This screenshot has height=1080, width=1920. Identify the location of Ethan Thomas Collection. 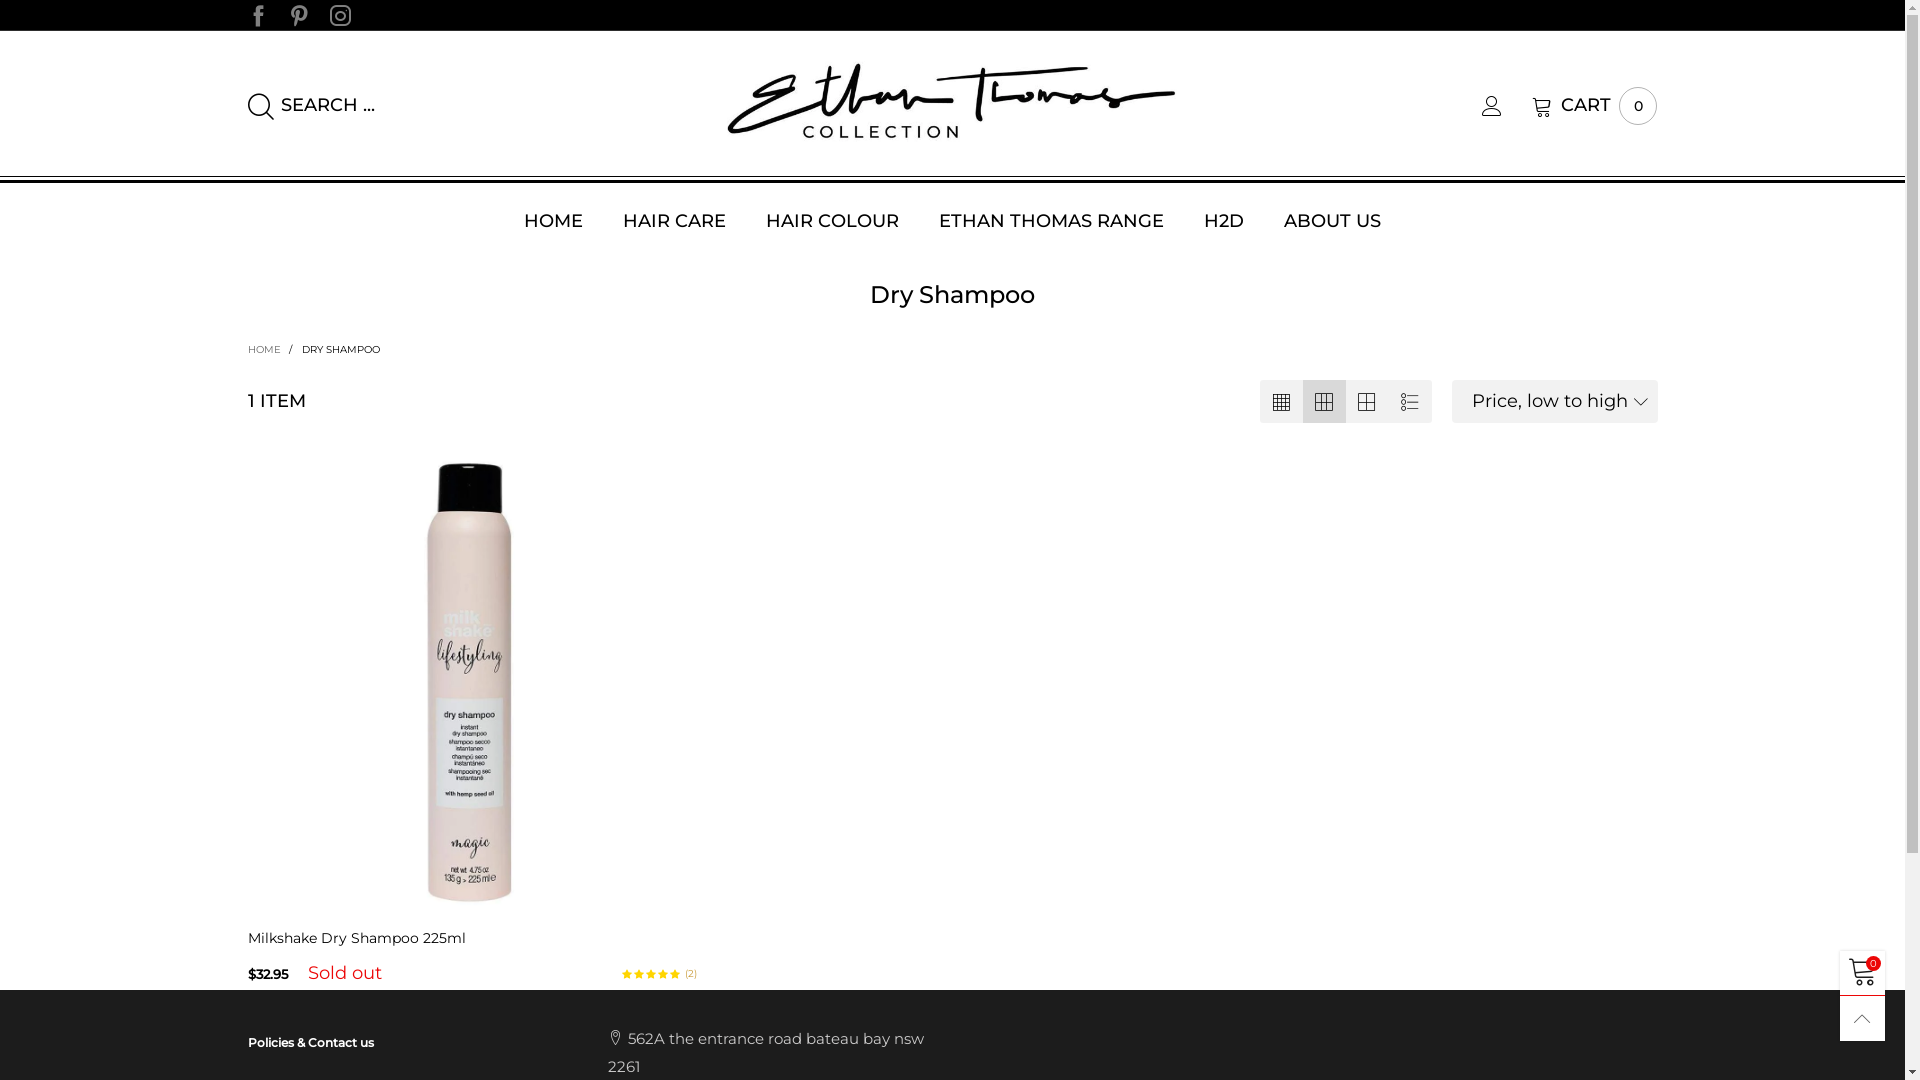
(952, 102).